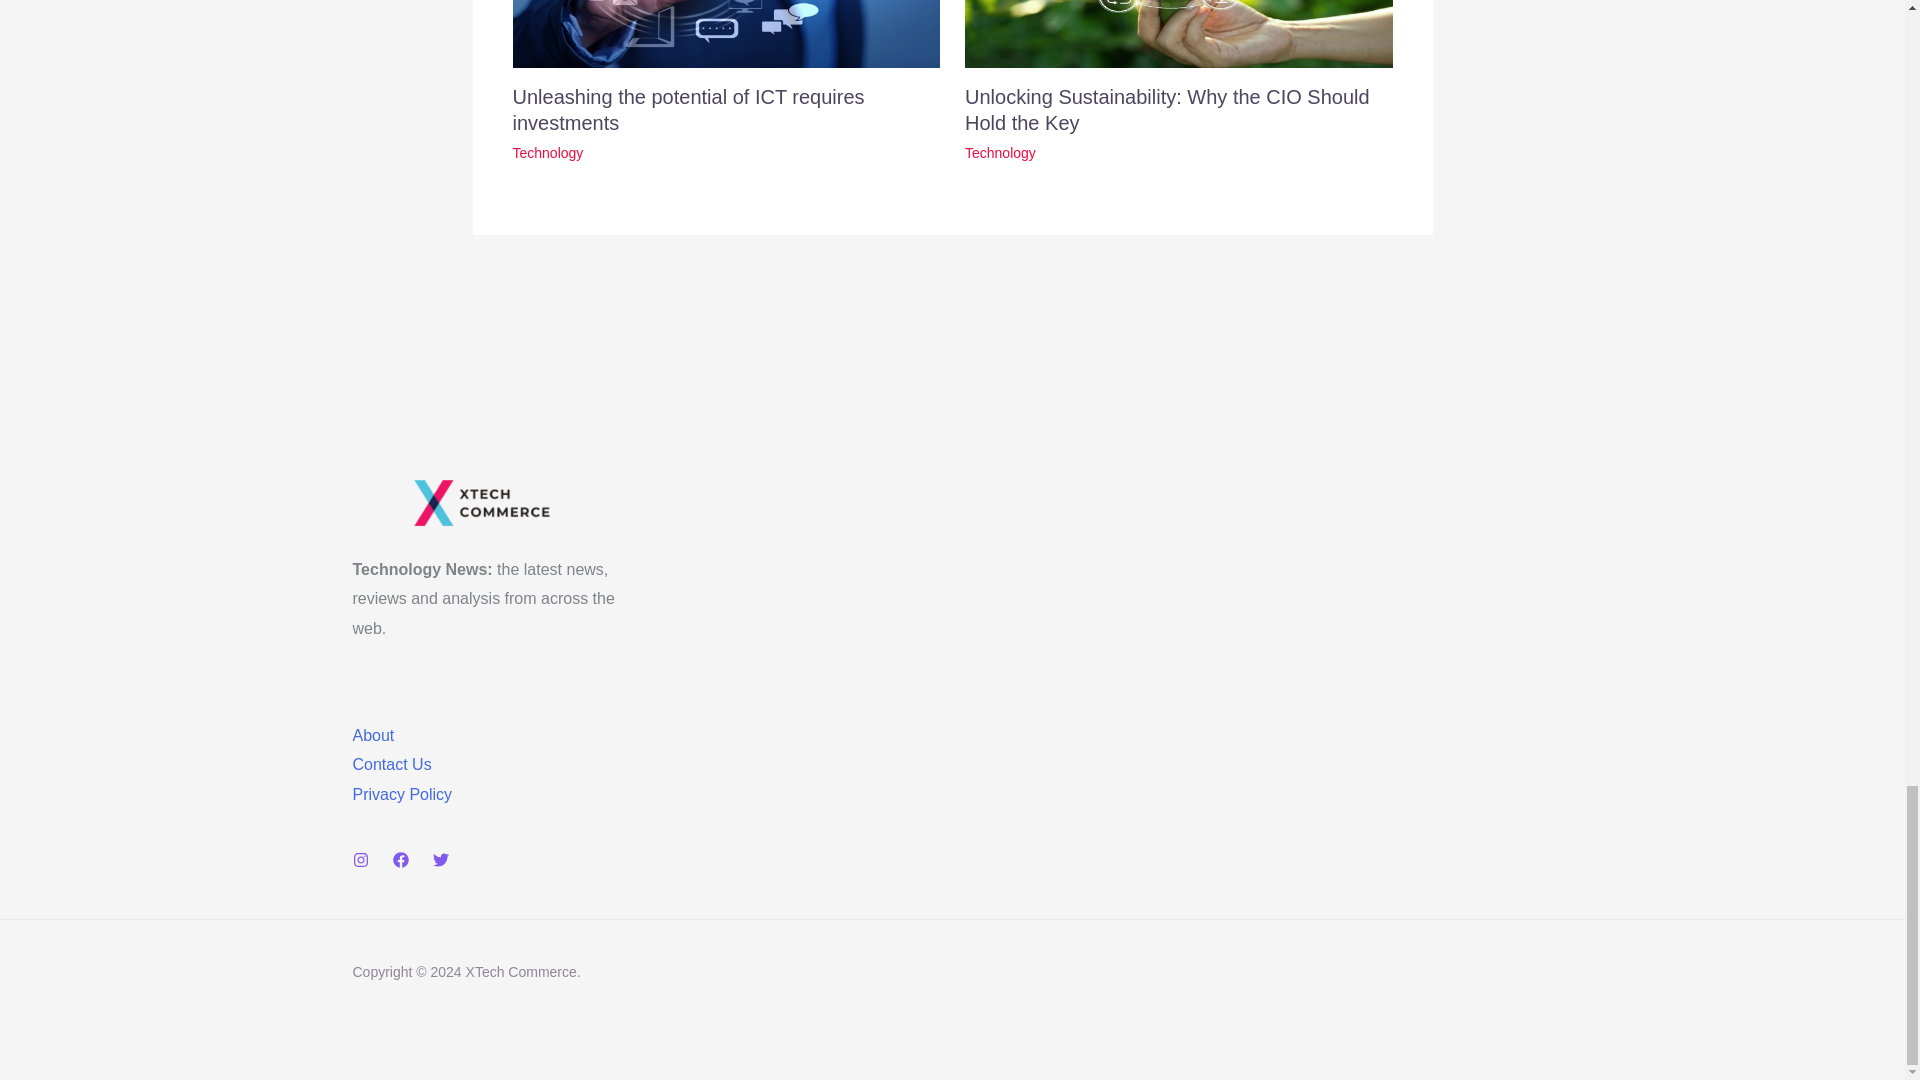 The width and height of the screenshot is (1920, 1080). What do you see at coordinates (1000, 152) in the screenshot?
I see `Technology` at bounding box center [1000, 152].